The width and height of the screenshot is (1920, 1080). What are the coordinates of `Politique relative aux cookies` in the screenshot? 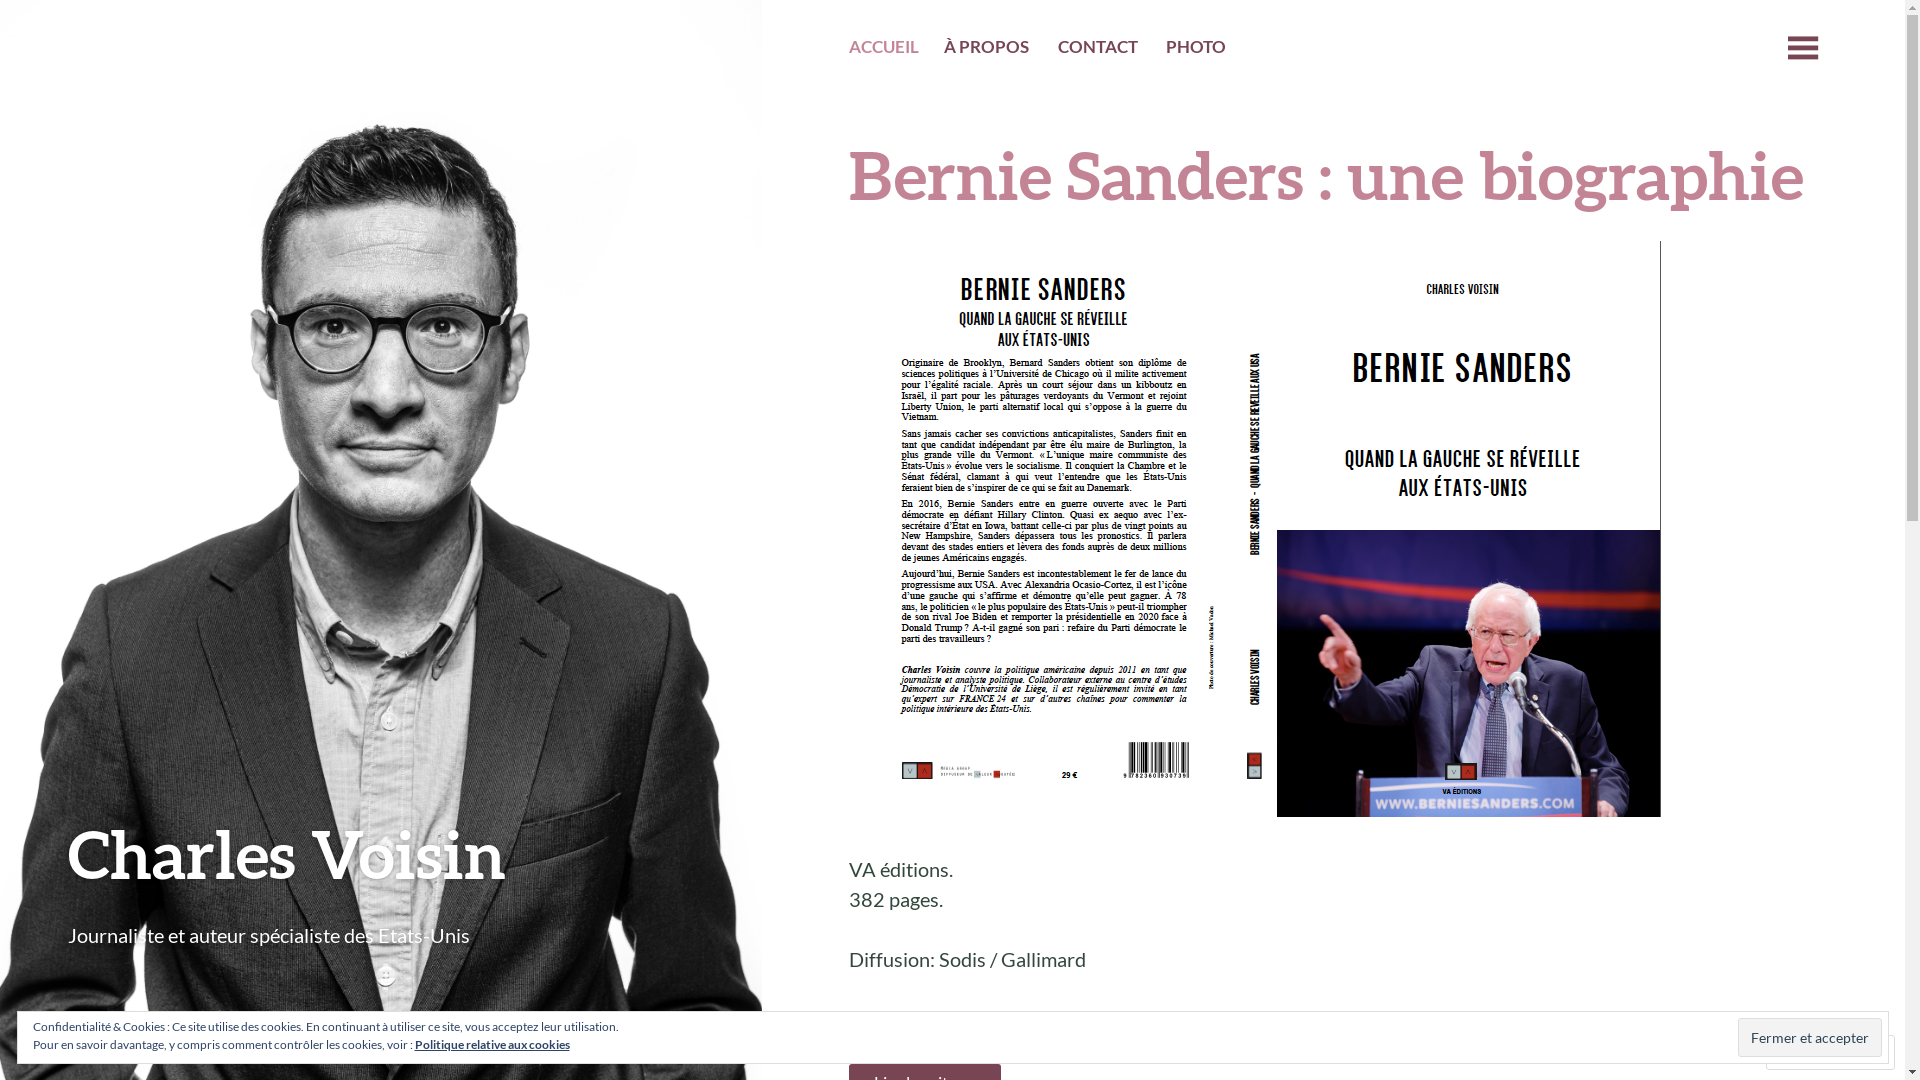 It's located at (492, 1044).